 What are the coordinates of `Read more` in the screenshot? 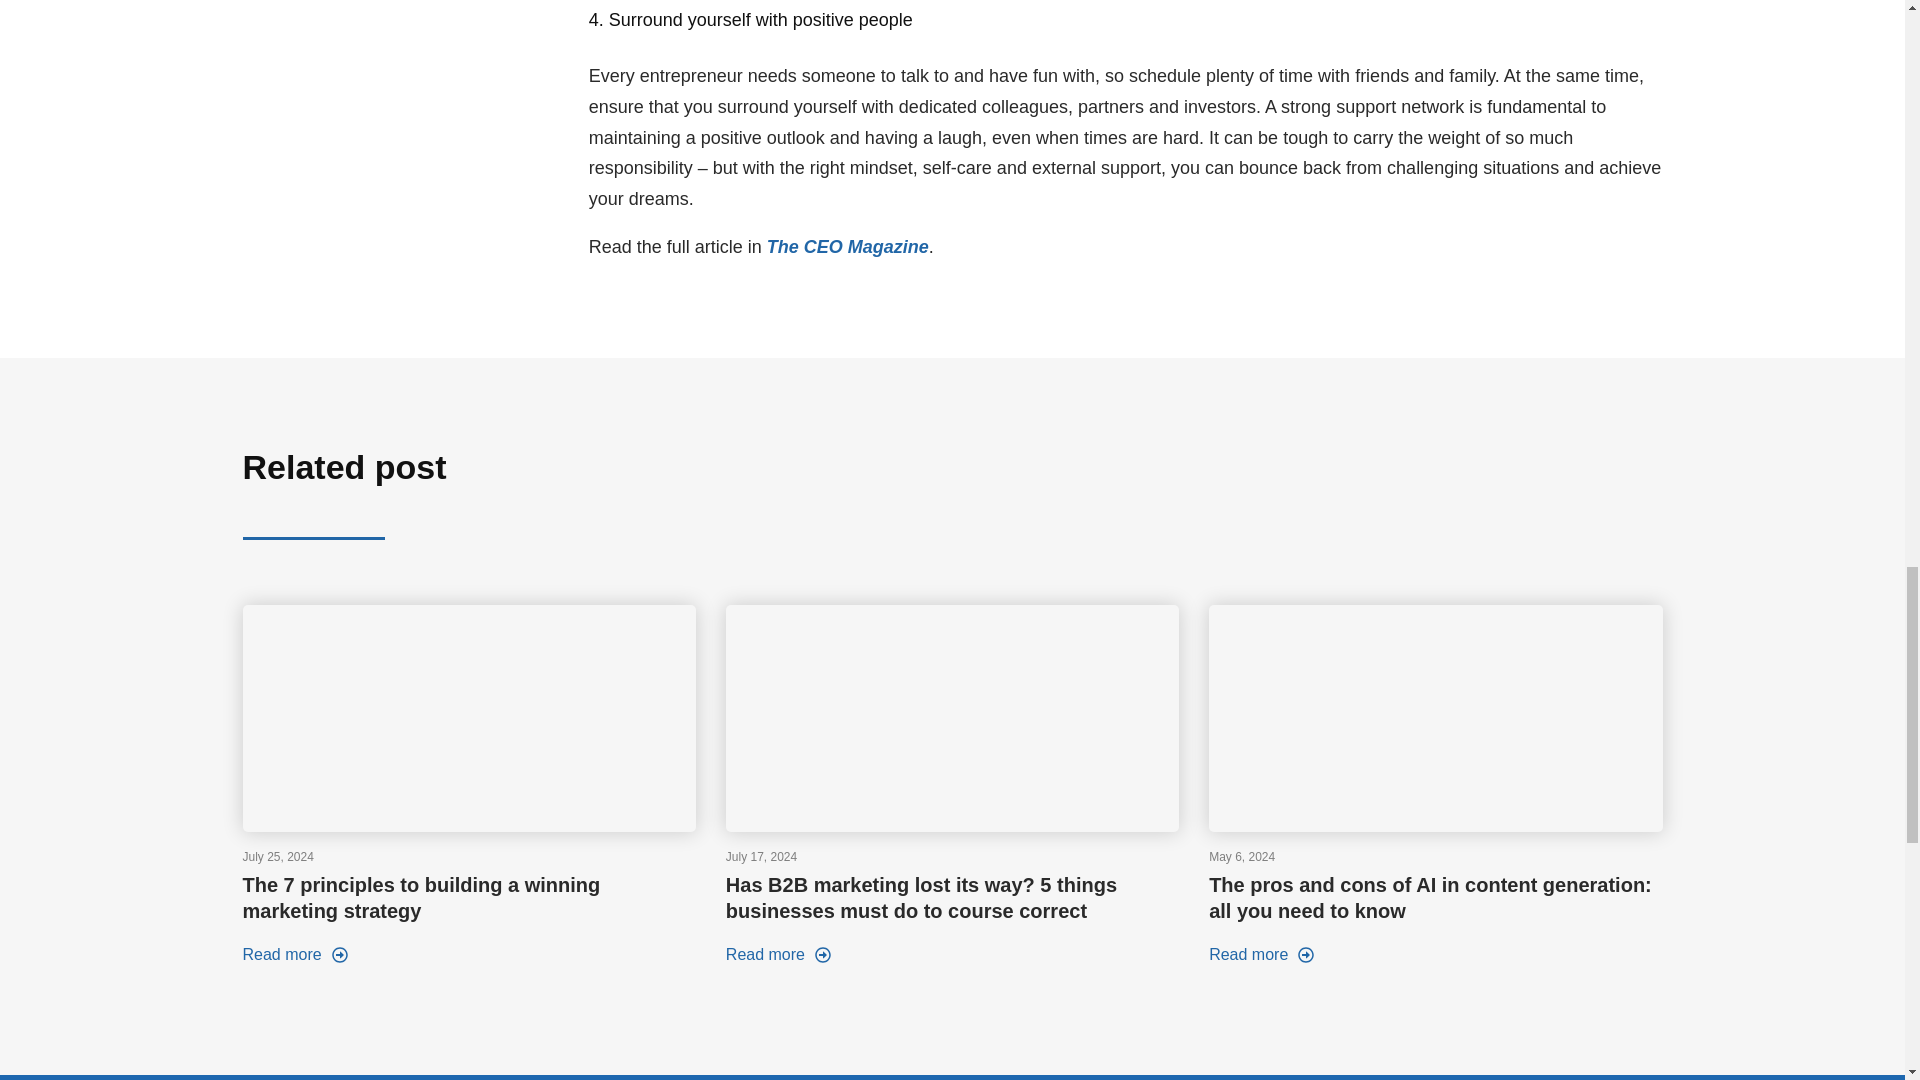 It's located at (294, 956).